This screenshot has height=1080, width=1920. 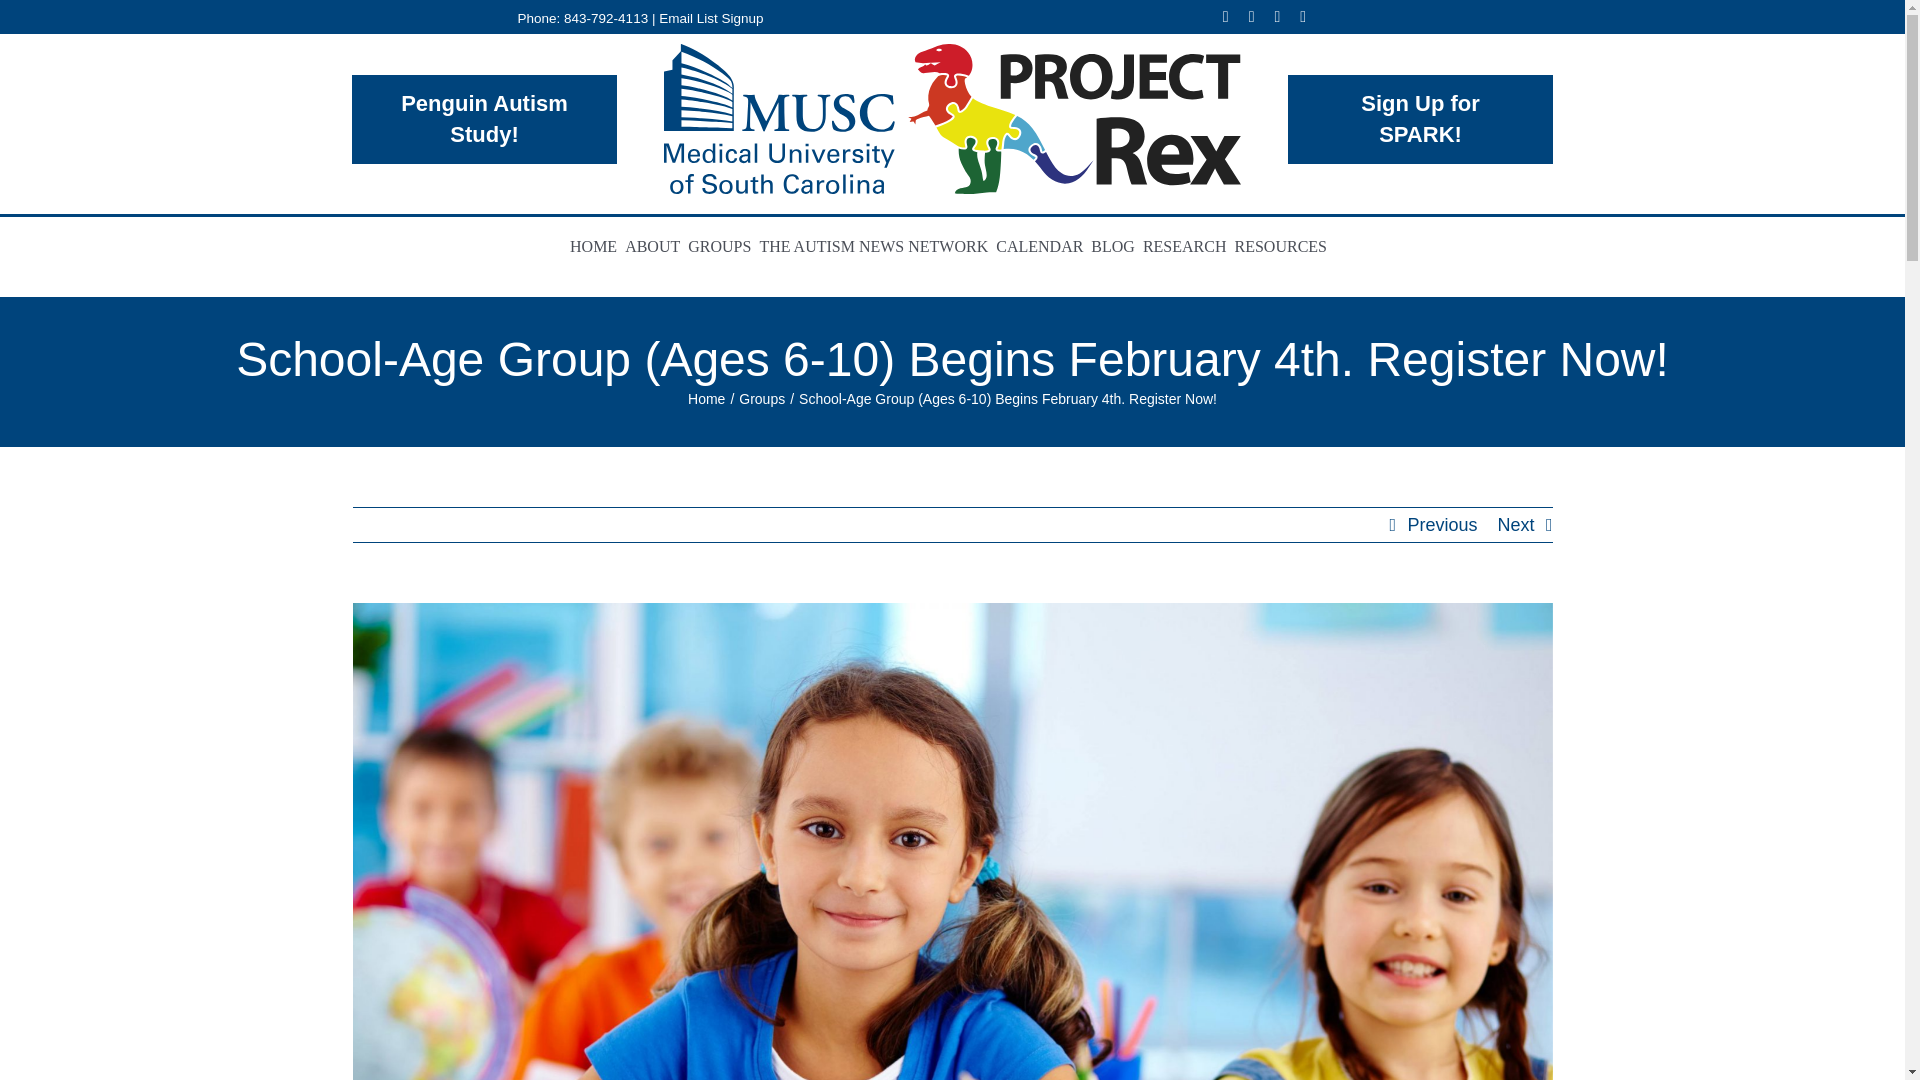 What do you see at coordinates (1043, 248) in the screenshot?
I see `CALENDAR` at bounding box center [1043, 248].